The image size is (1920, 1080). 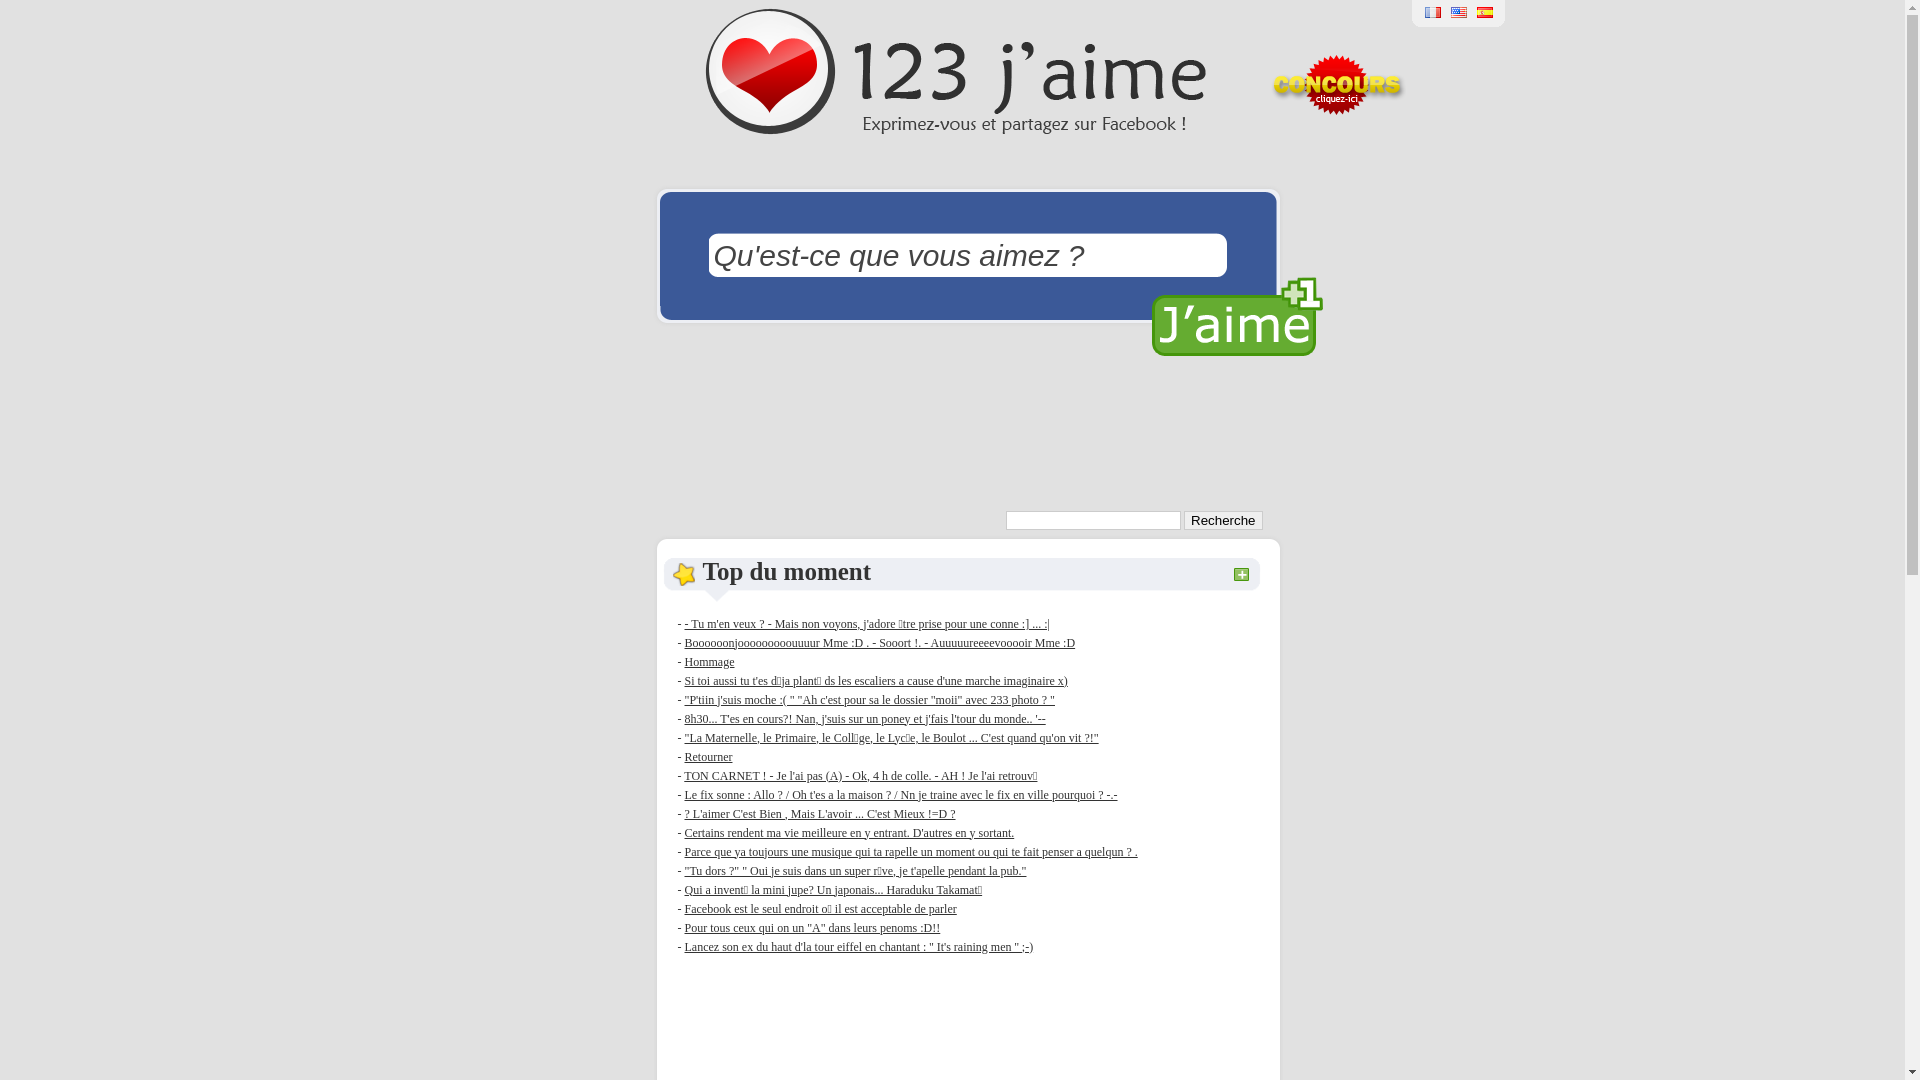 What do you see at coordinates (1459, 19) in the screenshot?
I see `123 Like.com` at bounding box center [1459, 19].